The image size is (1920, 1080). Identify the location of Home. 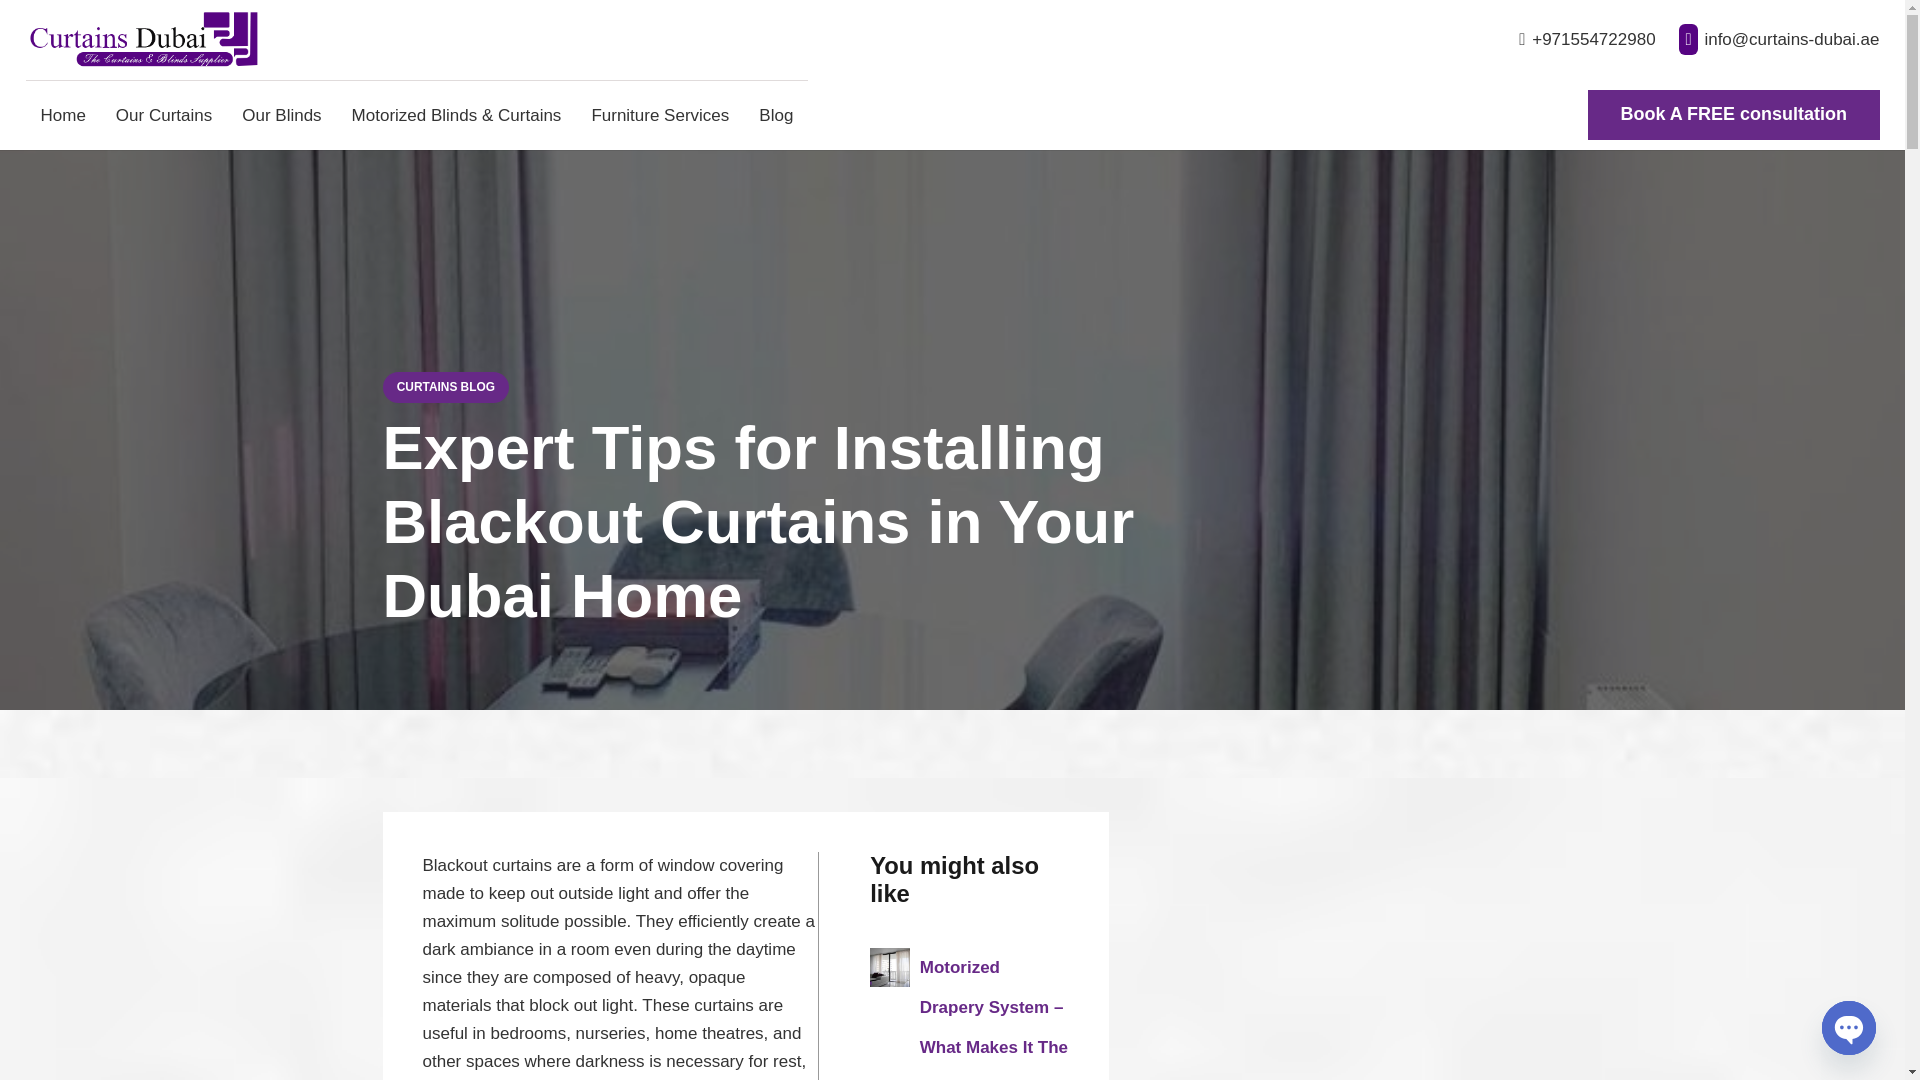
(64, 114).